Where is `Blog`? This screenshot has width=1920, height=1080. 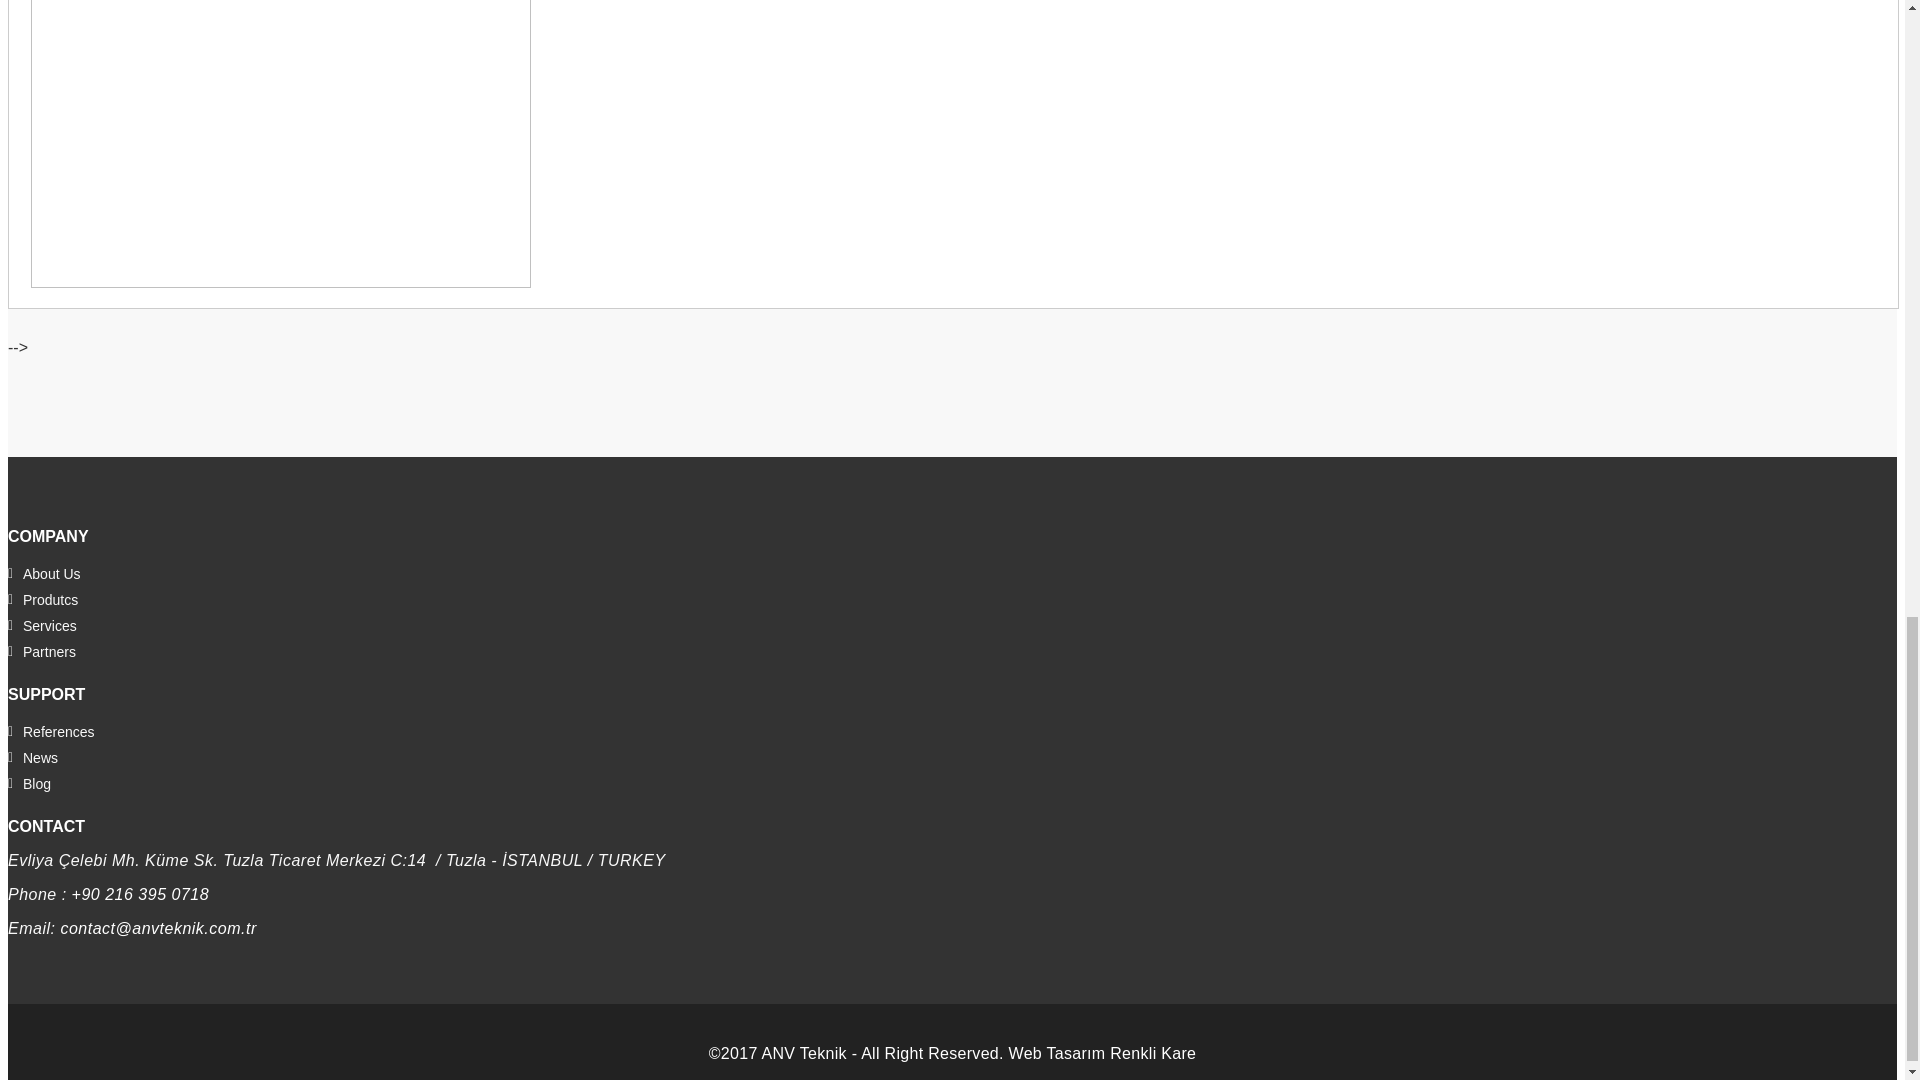
Blog is located at coordinates (29, 784).